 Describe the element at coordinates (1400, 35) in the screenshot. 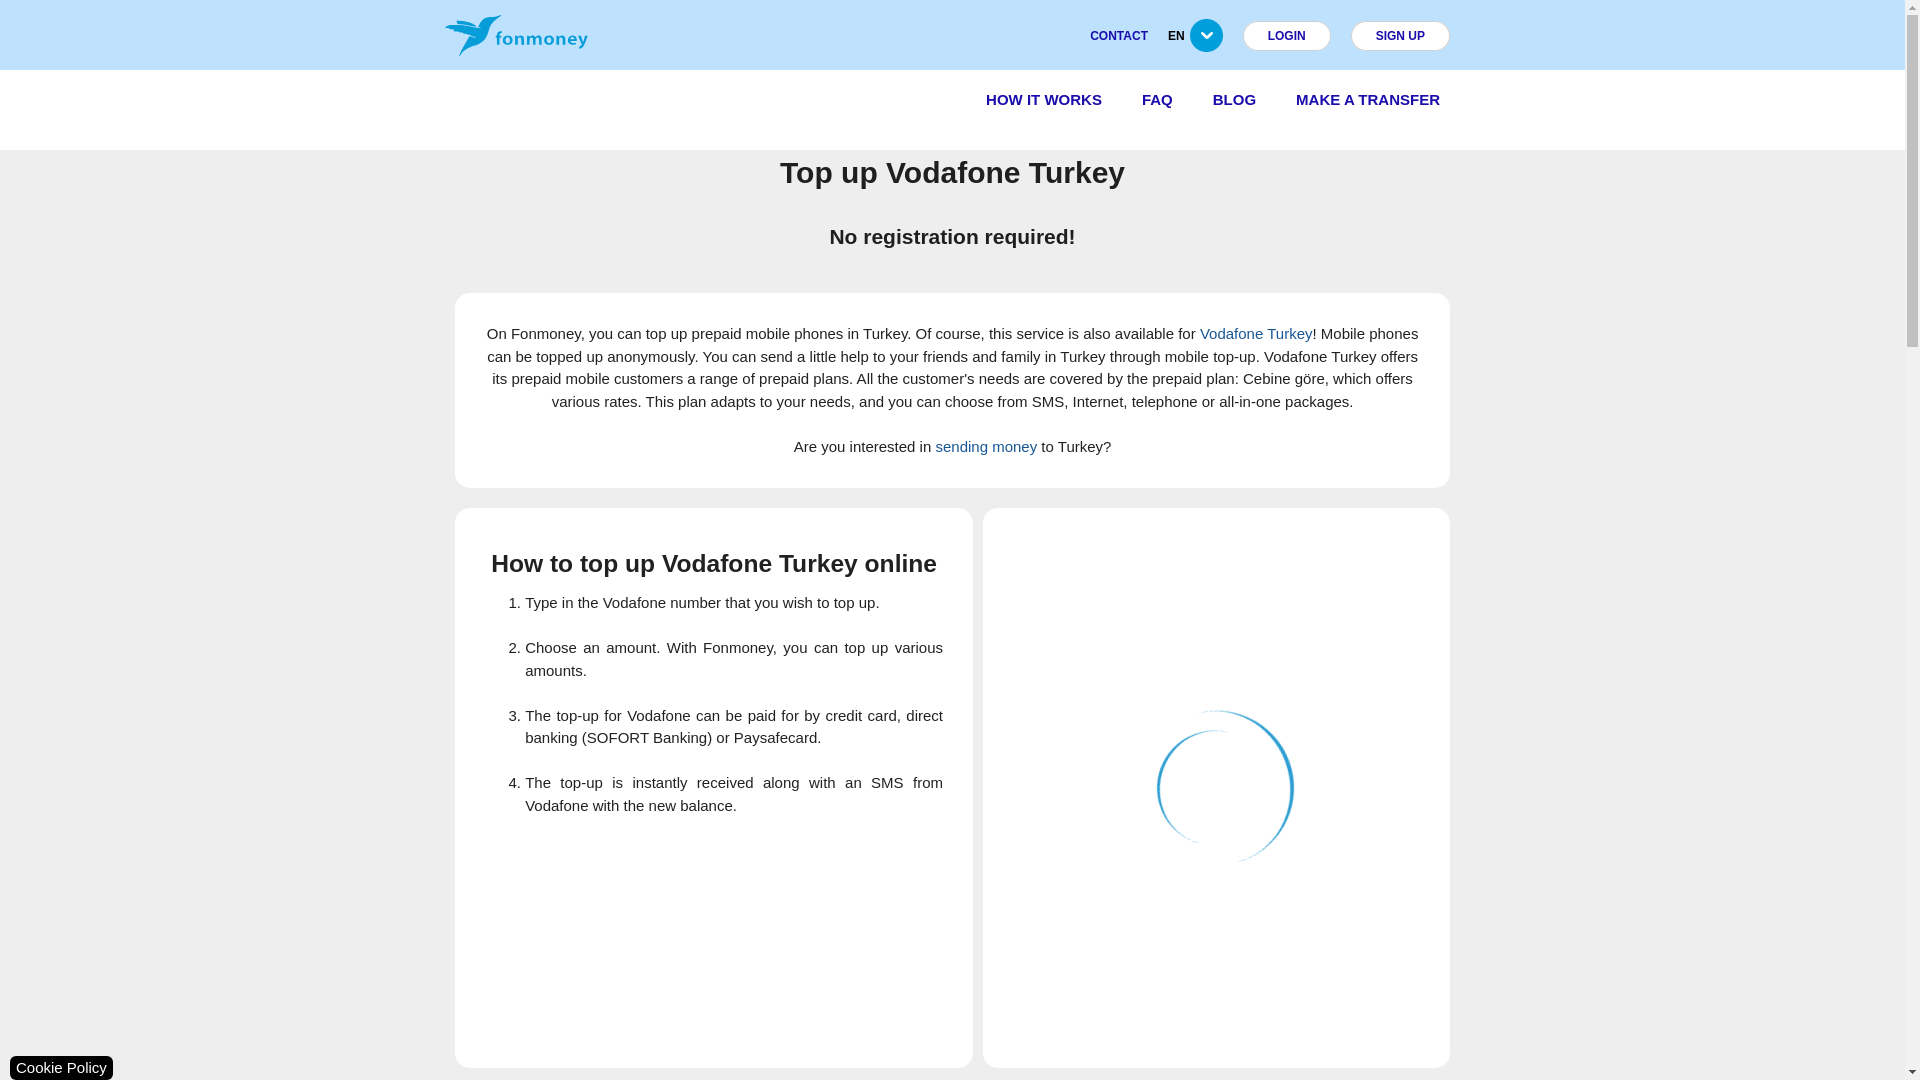

I see `SIGN UP` at that location.